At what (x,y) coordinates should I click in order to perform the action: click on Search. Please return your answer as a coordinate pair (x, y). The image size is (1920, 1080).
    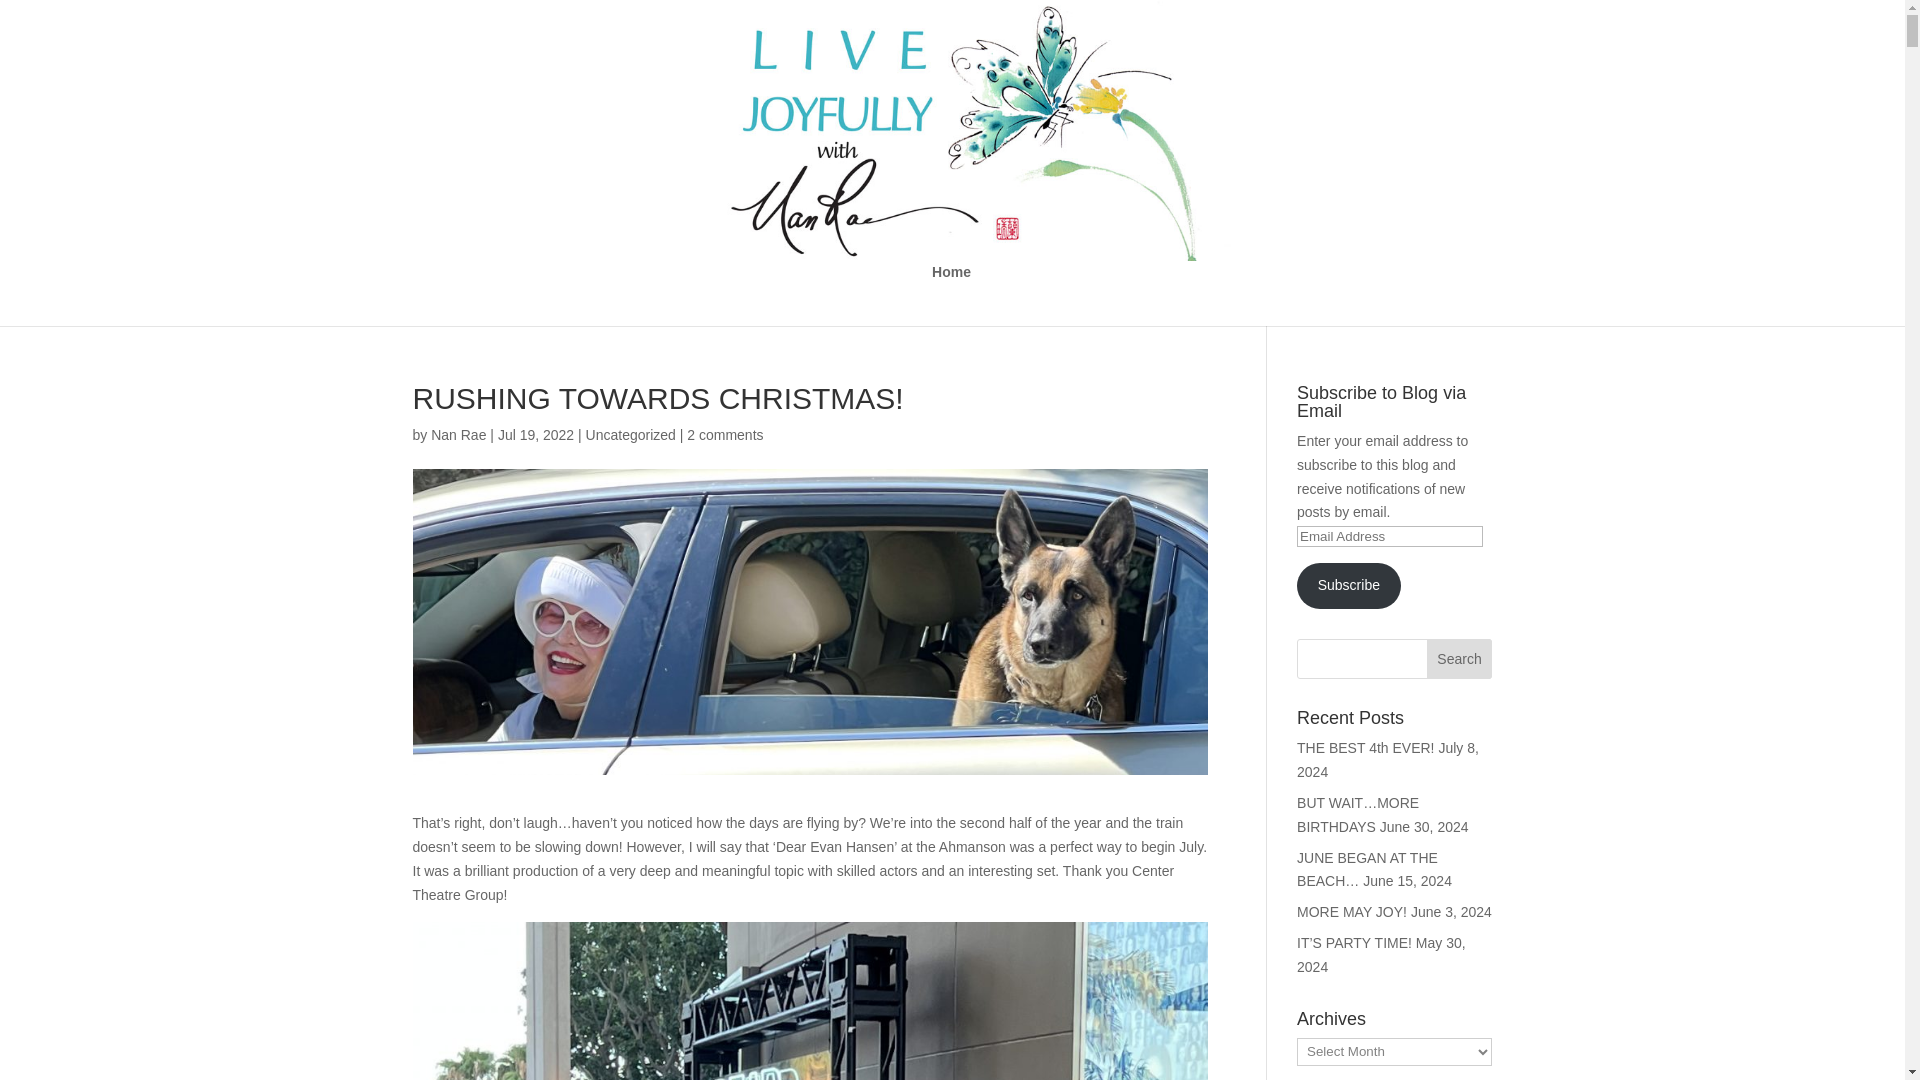
    Looking at the image, I should click on (1460, 659).